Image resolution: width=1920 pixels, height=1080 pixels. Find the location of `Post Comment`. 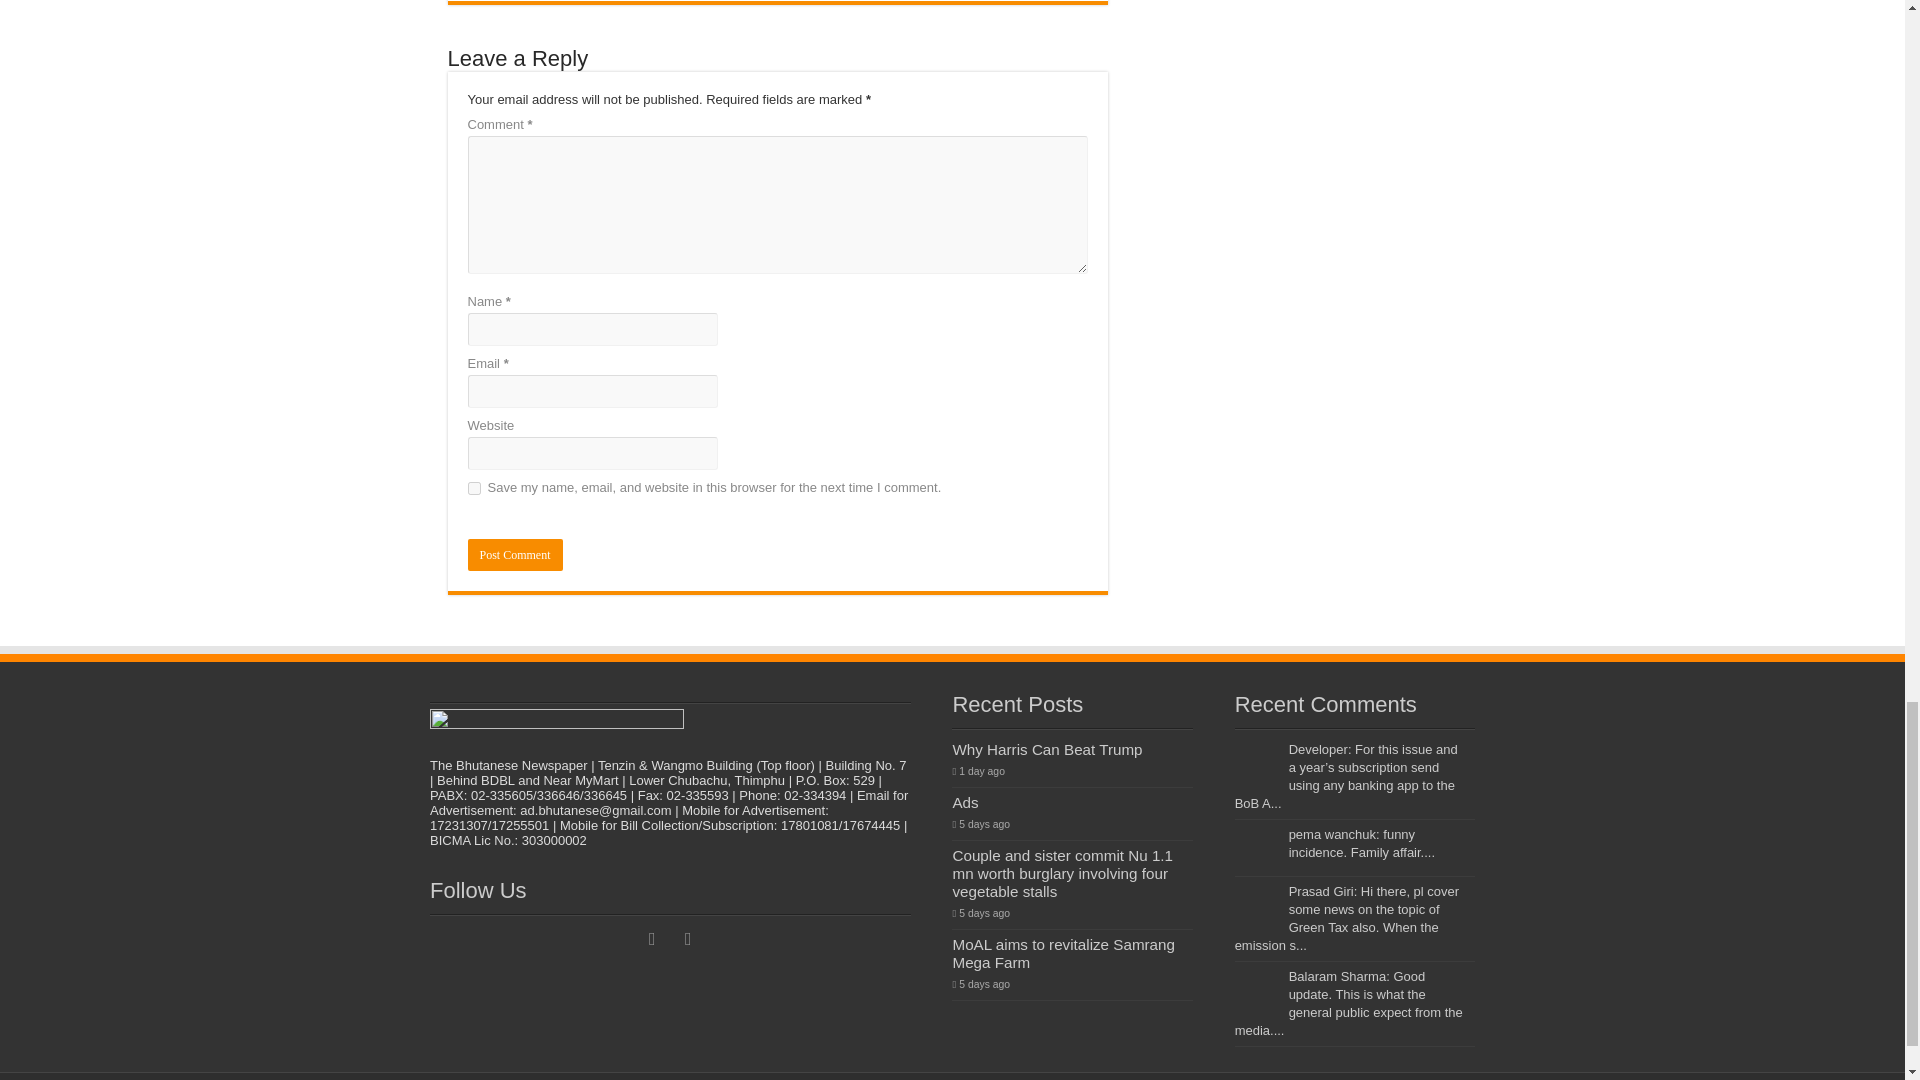

Post Comment is located at coordinates (515, 554).